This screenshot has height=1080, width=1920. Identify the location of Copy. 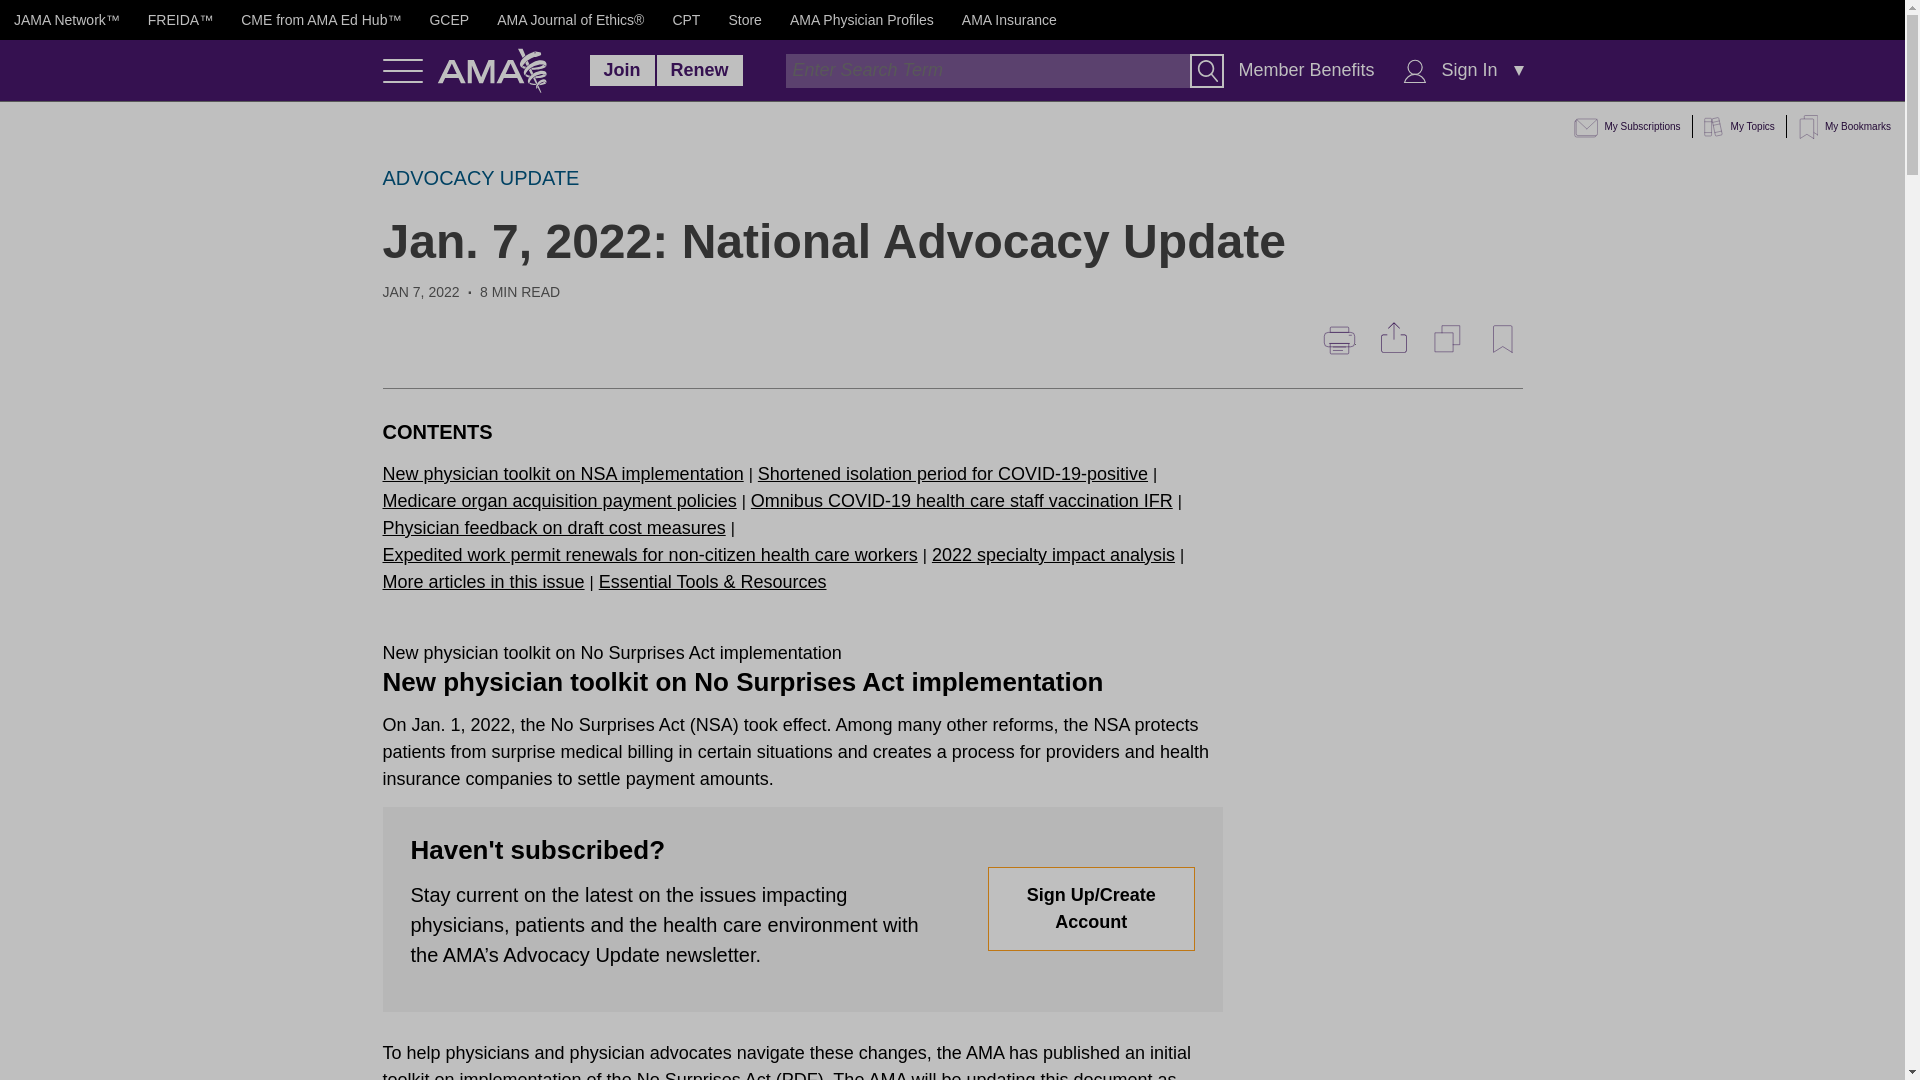
(1449, 339).